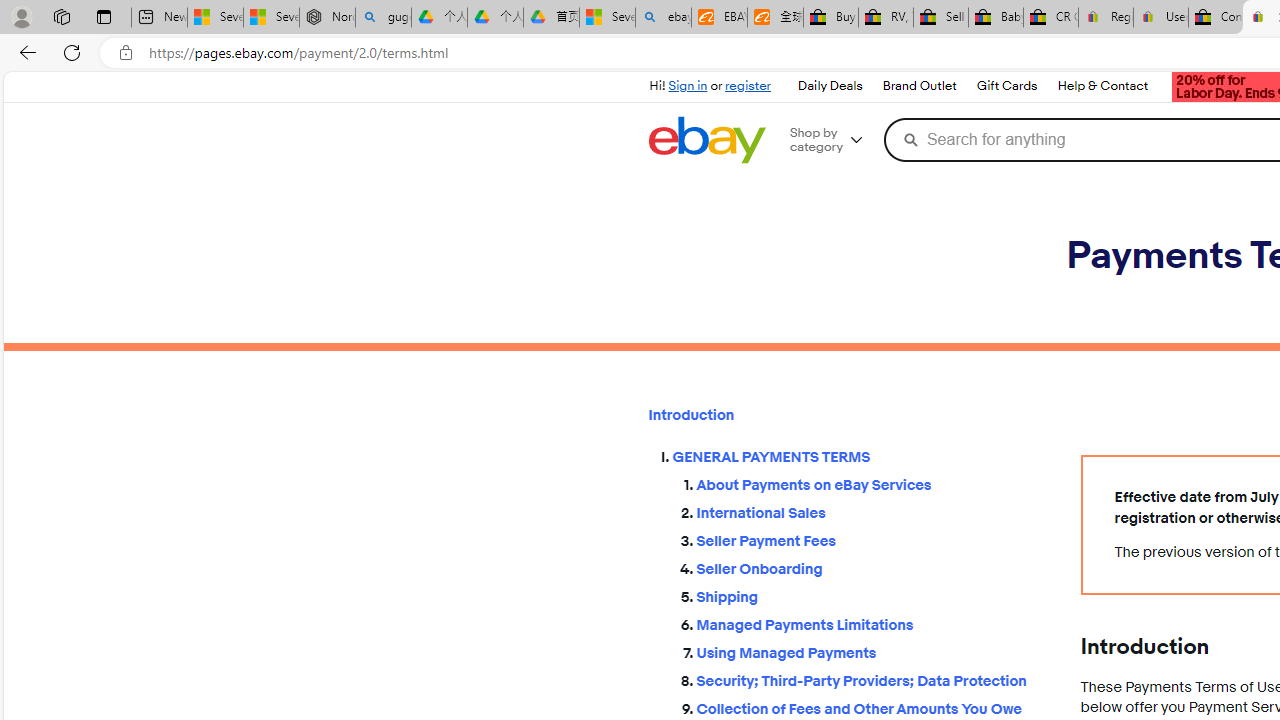  What do you see at coordinates (664, 18) in the screenshot?
I see `ebay - Search` at bounding box center [664, 18].